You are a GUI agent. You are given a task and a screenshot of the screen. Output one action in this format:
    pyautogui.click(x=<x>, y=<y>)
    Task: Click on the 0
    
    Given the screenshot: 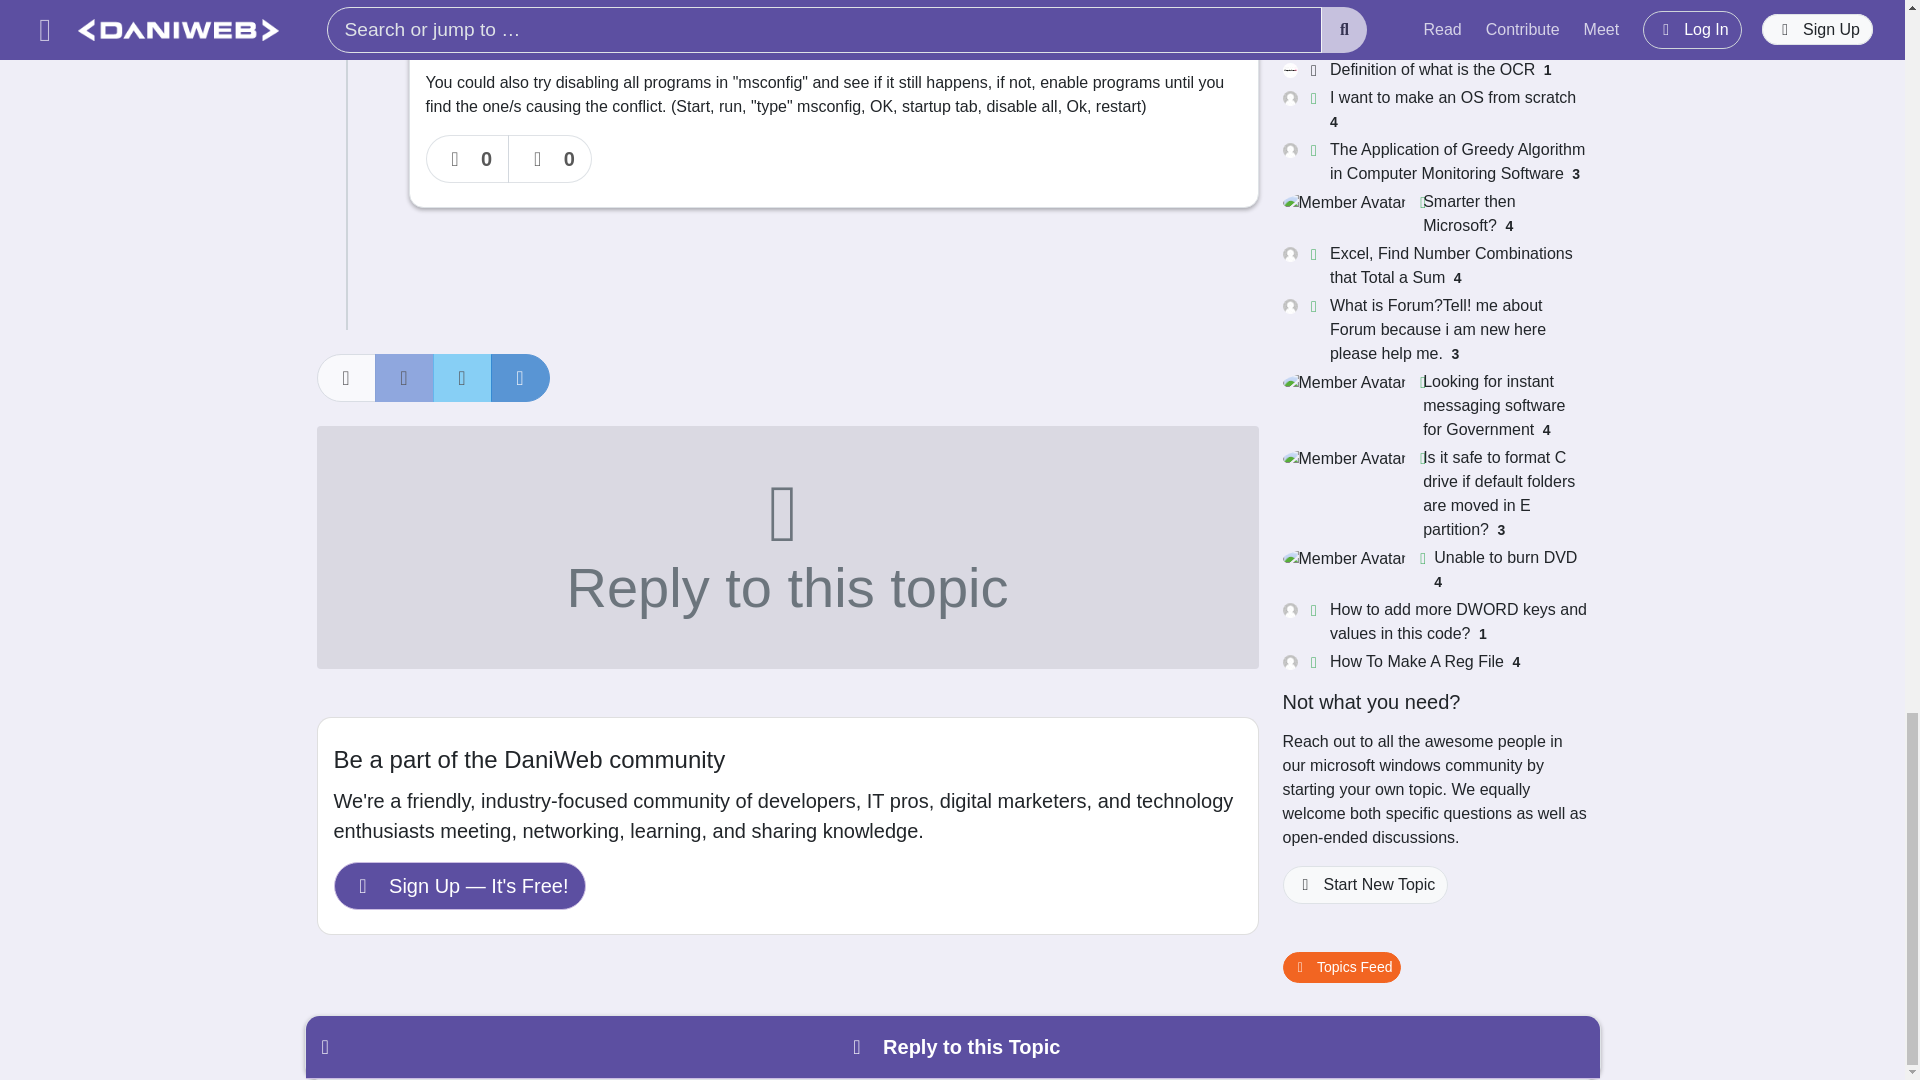 What is the action you would take?
    pyautogui.click(x=468, y=158)
    